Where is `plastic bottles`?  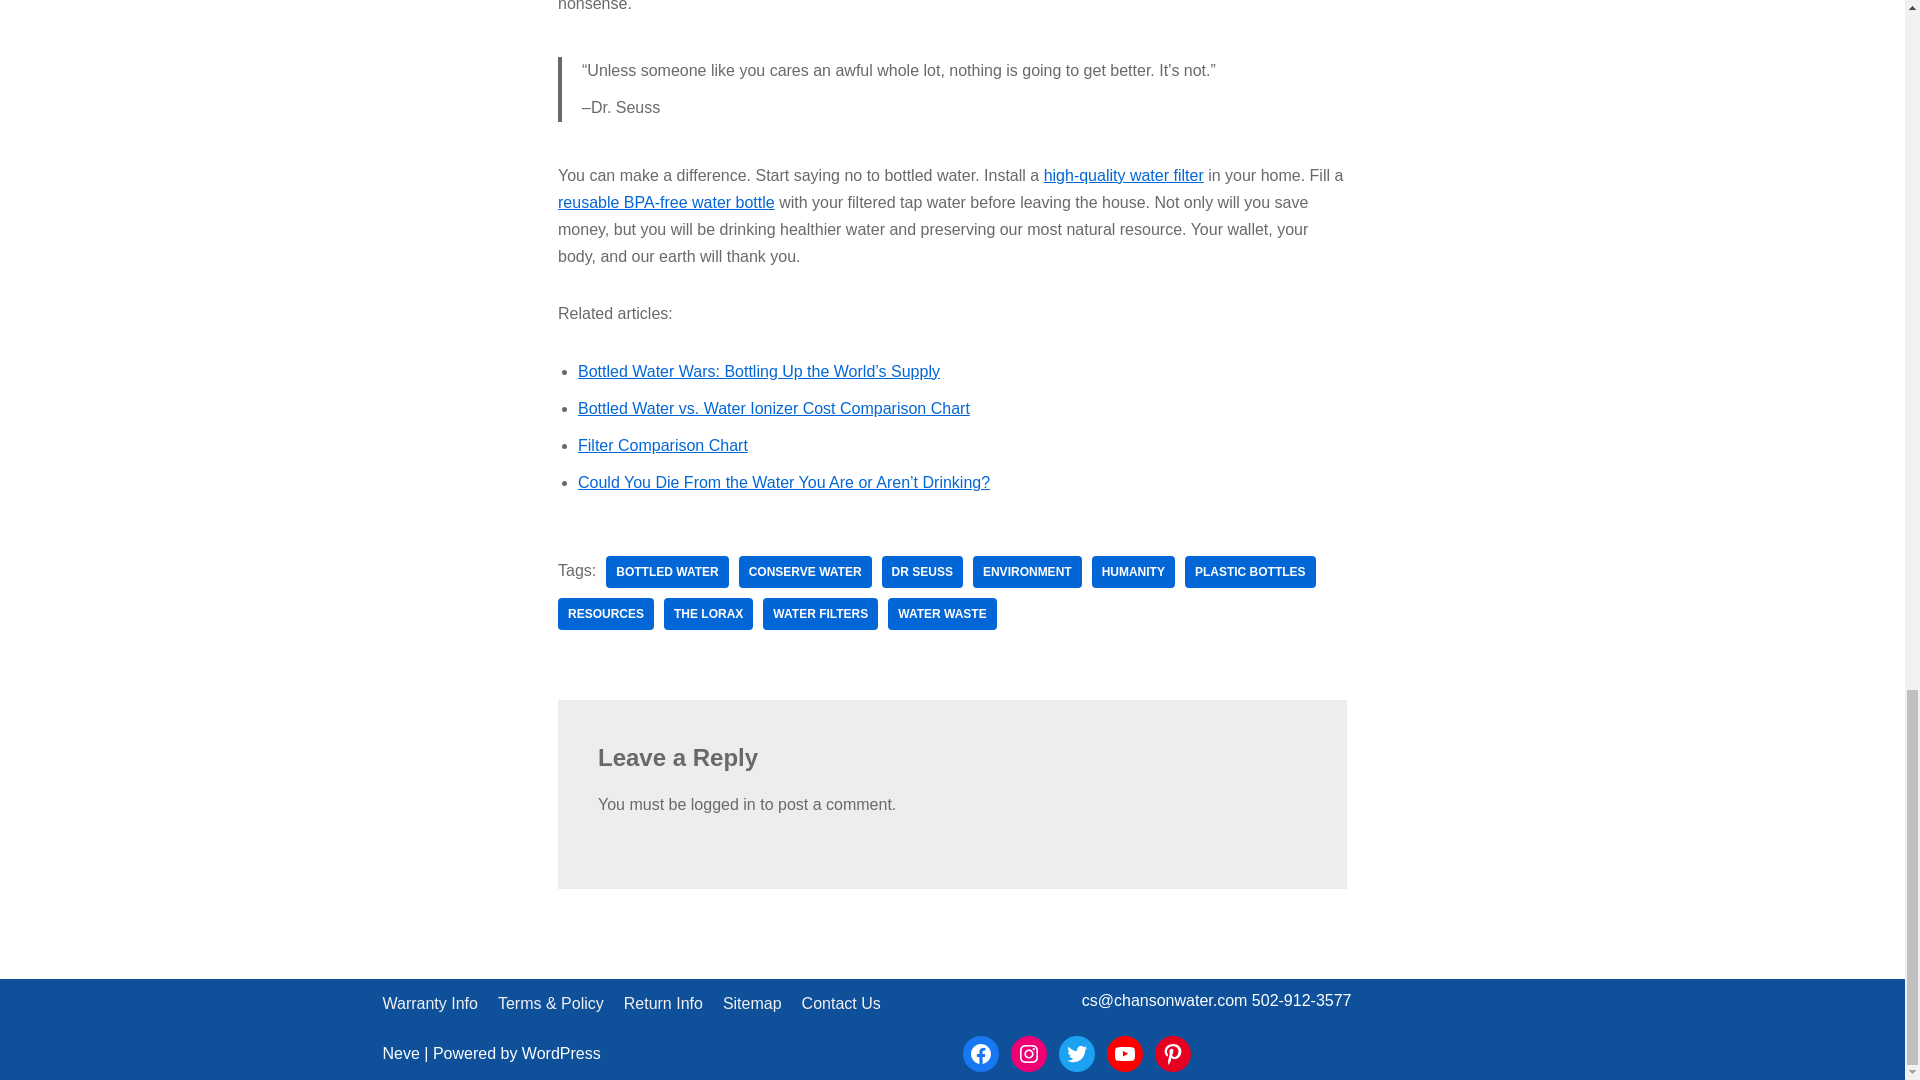
plastic bottles is located at coordinates (1250, 572).